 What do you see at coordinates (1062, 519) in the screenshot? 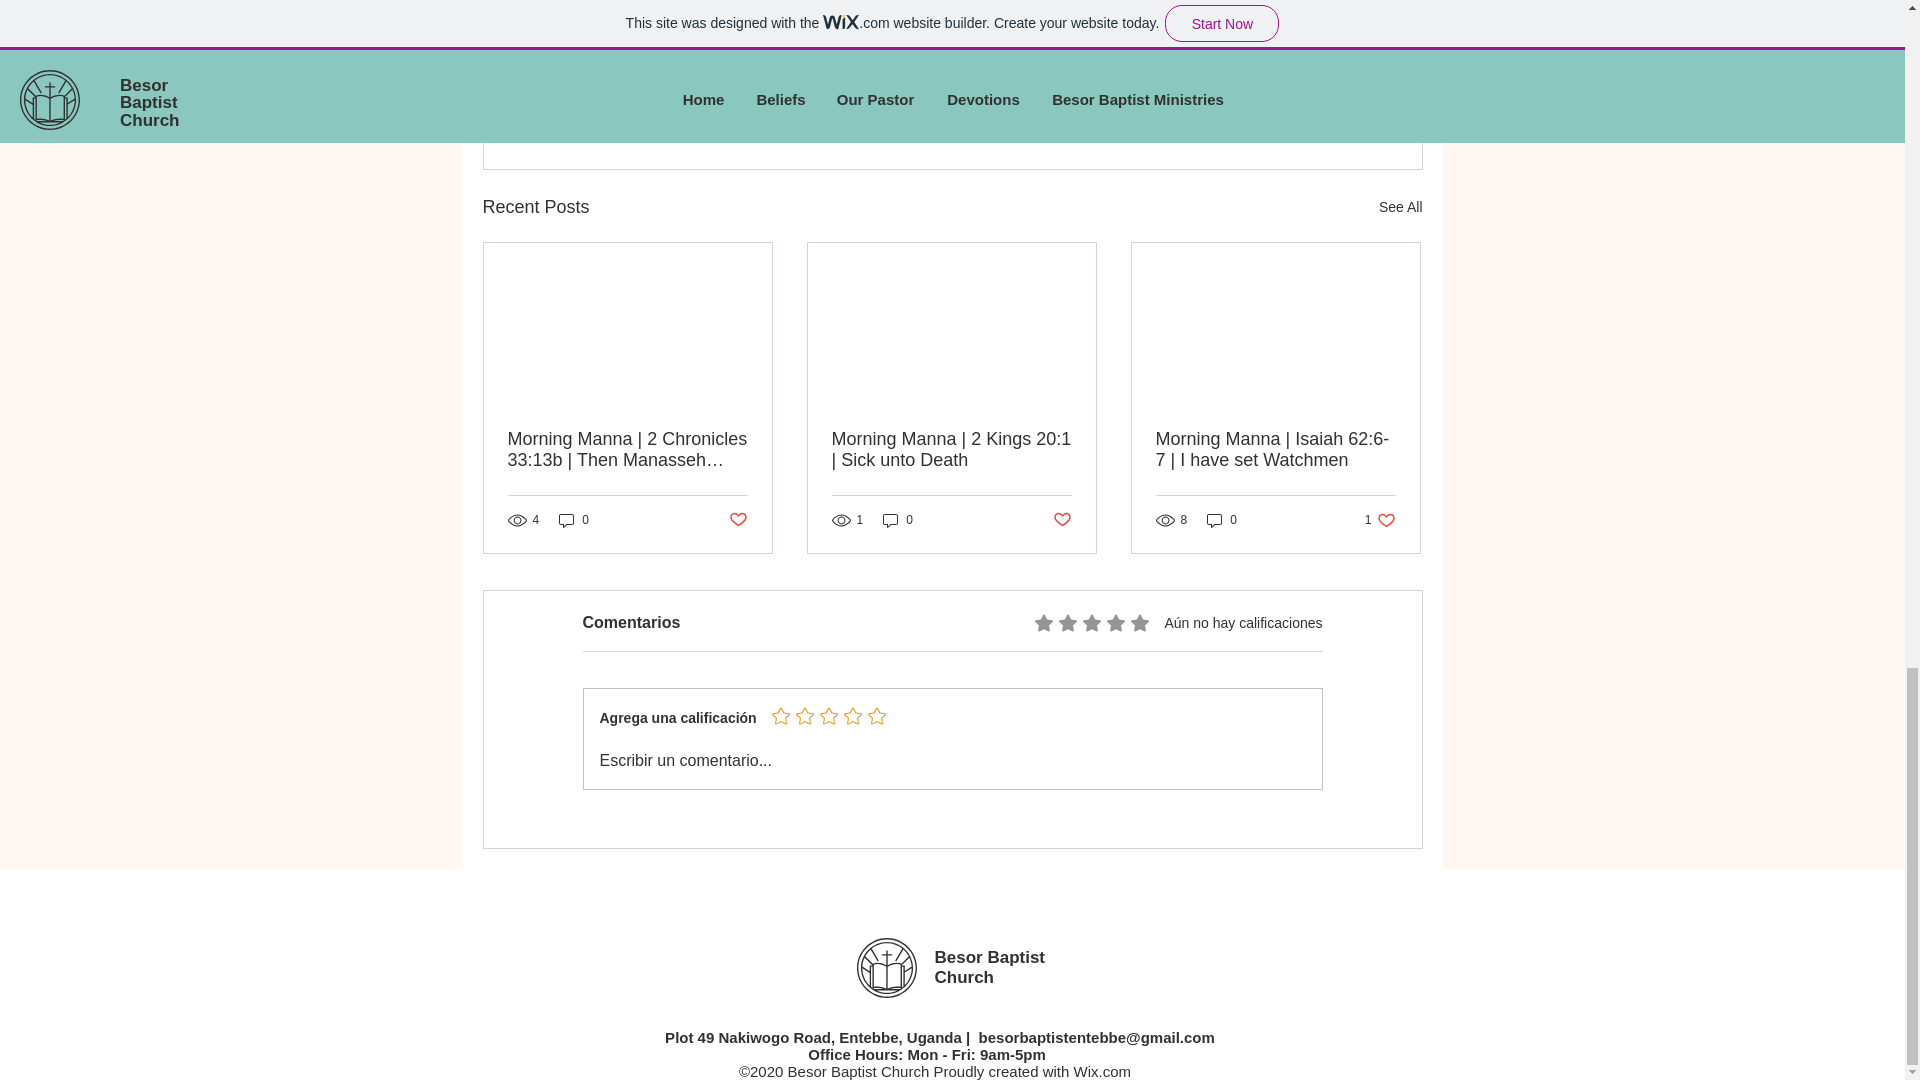
I see `Post not marked as liked` at bounding box center [1062, 519].